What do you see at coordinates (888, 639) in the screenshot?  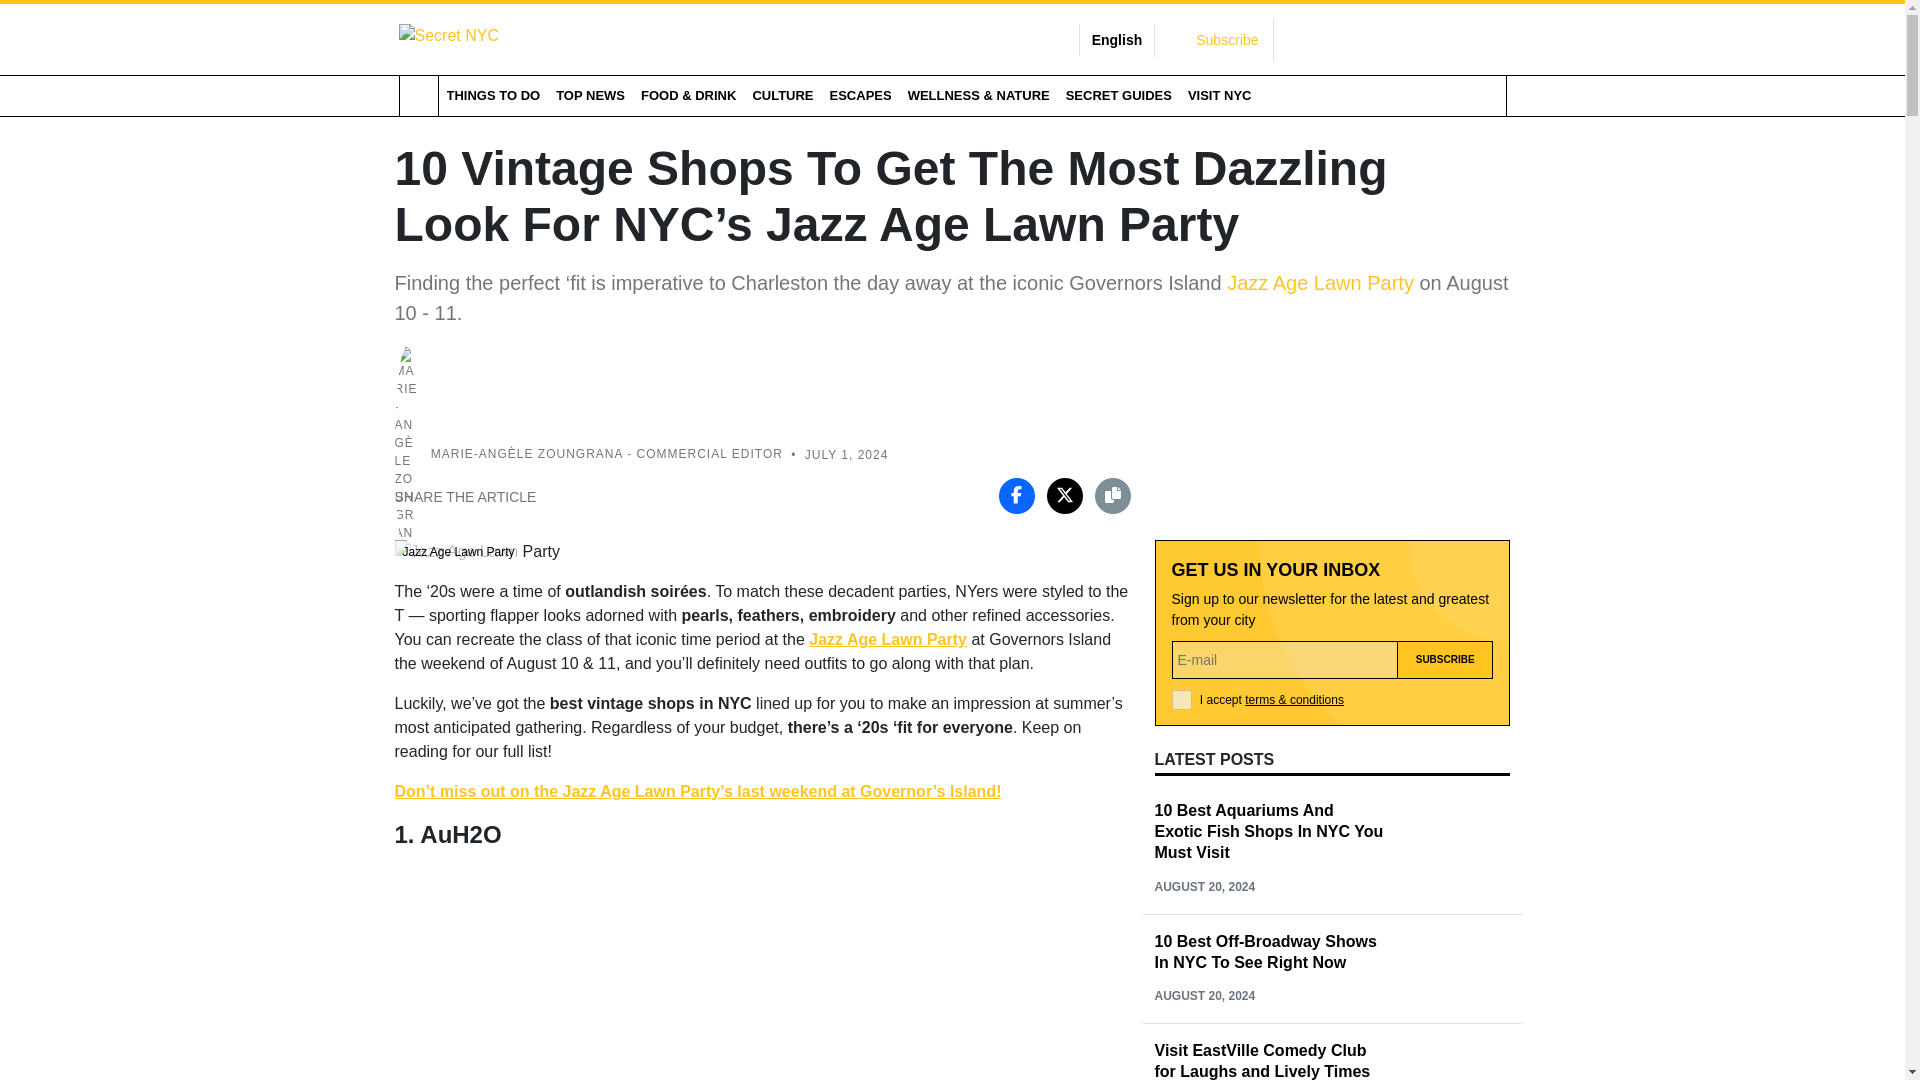 I see `Jazz Age Lawn Party` at bounding box center [888, 639].